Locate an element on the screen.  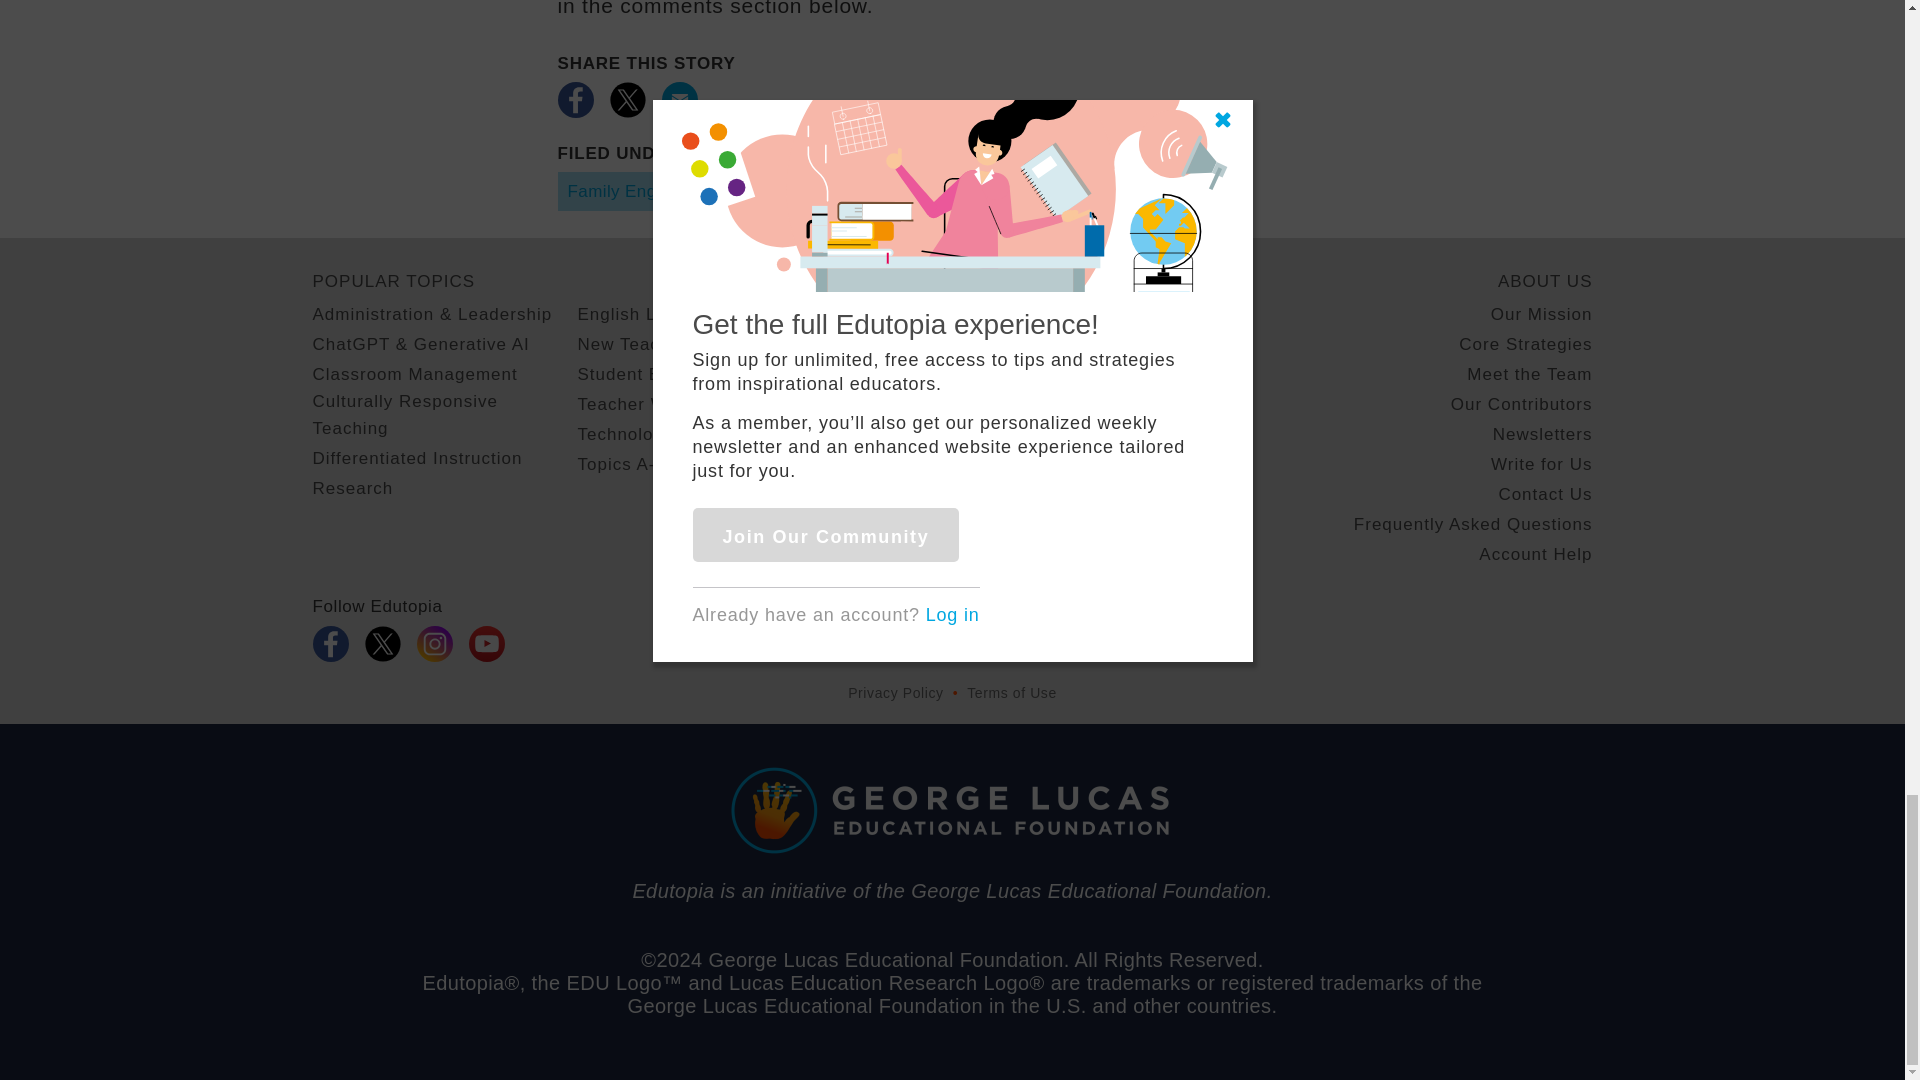
Differentiated Instruction is located at coordinates (416, 458).